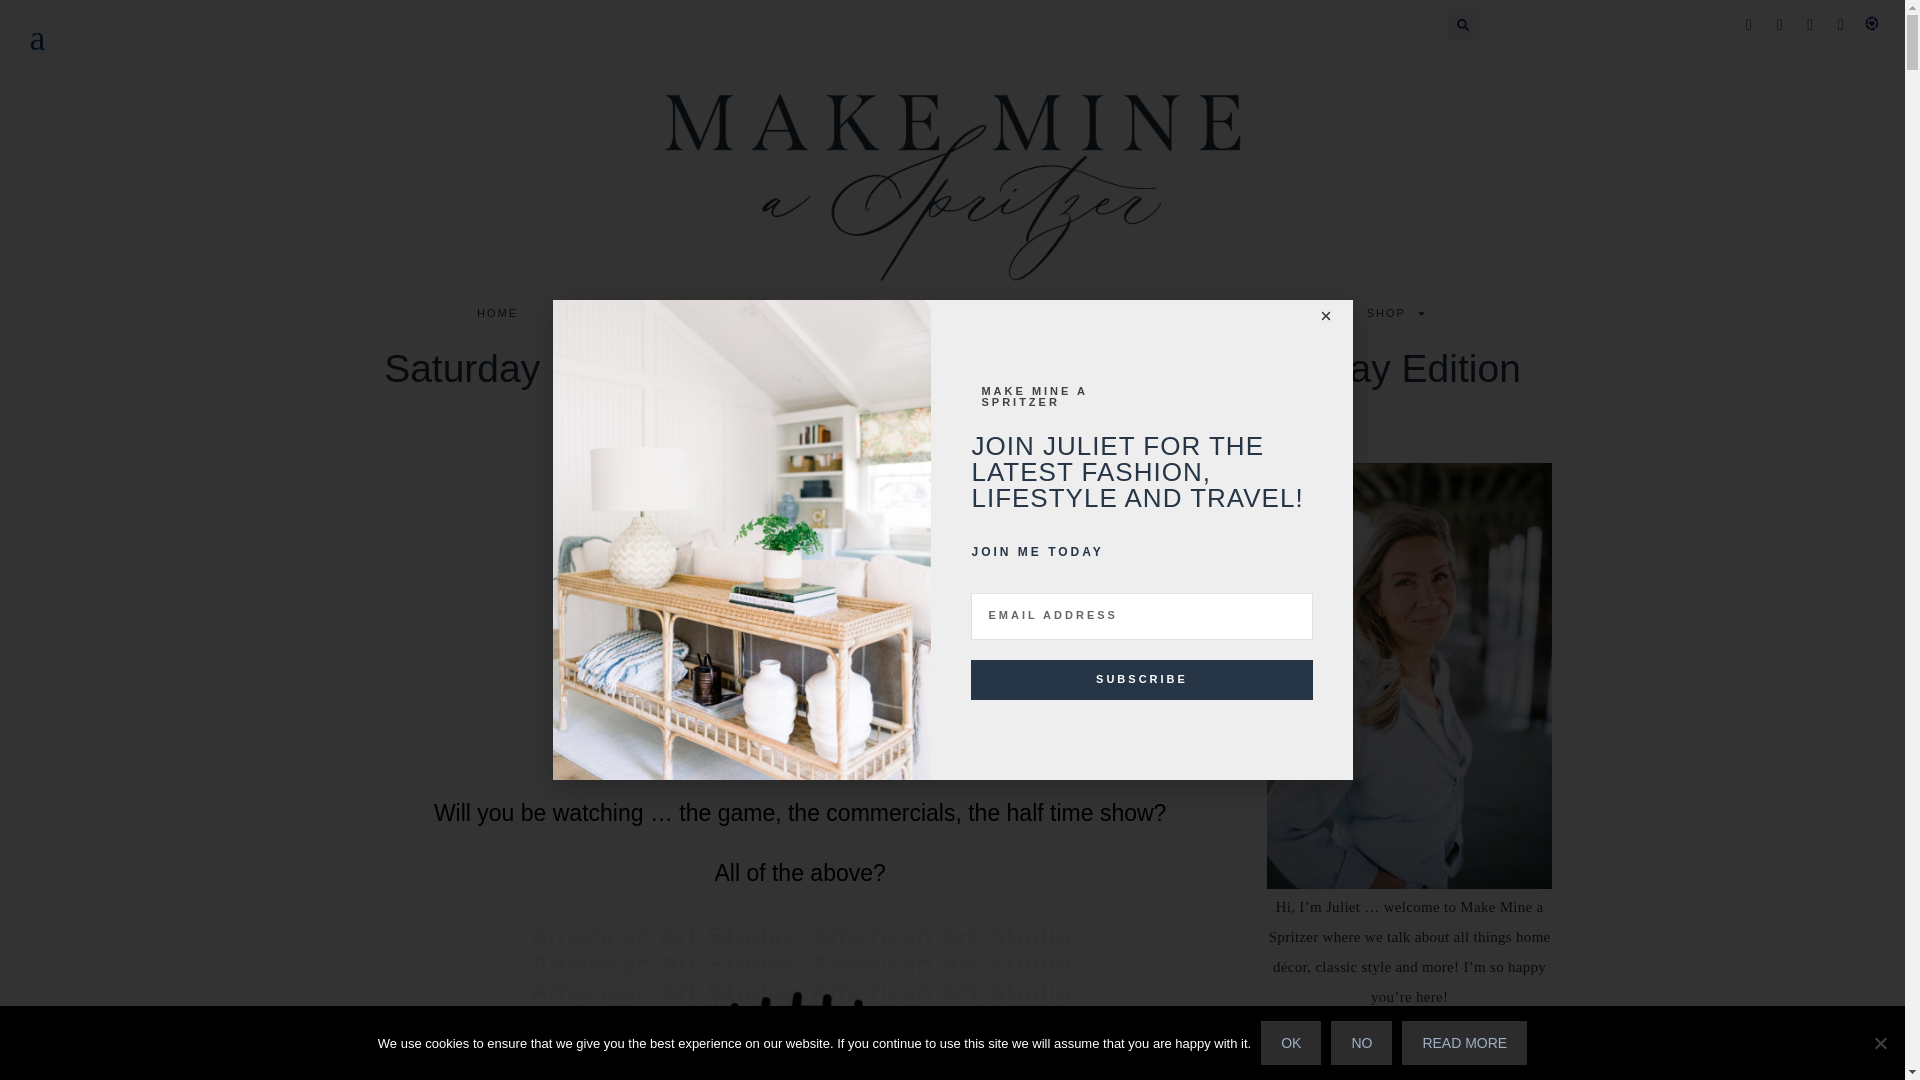 This screenshot has width=1920, height=1080. Describe the element at coordinates (1811, 24) in the screenshot. I see `Default Label` at that location.